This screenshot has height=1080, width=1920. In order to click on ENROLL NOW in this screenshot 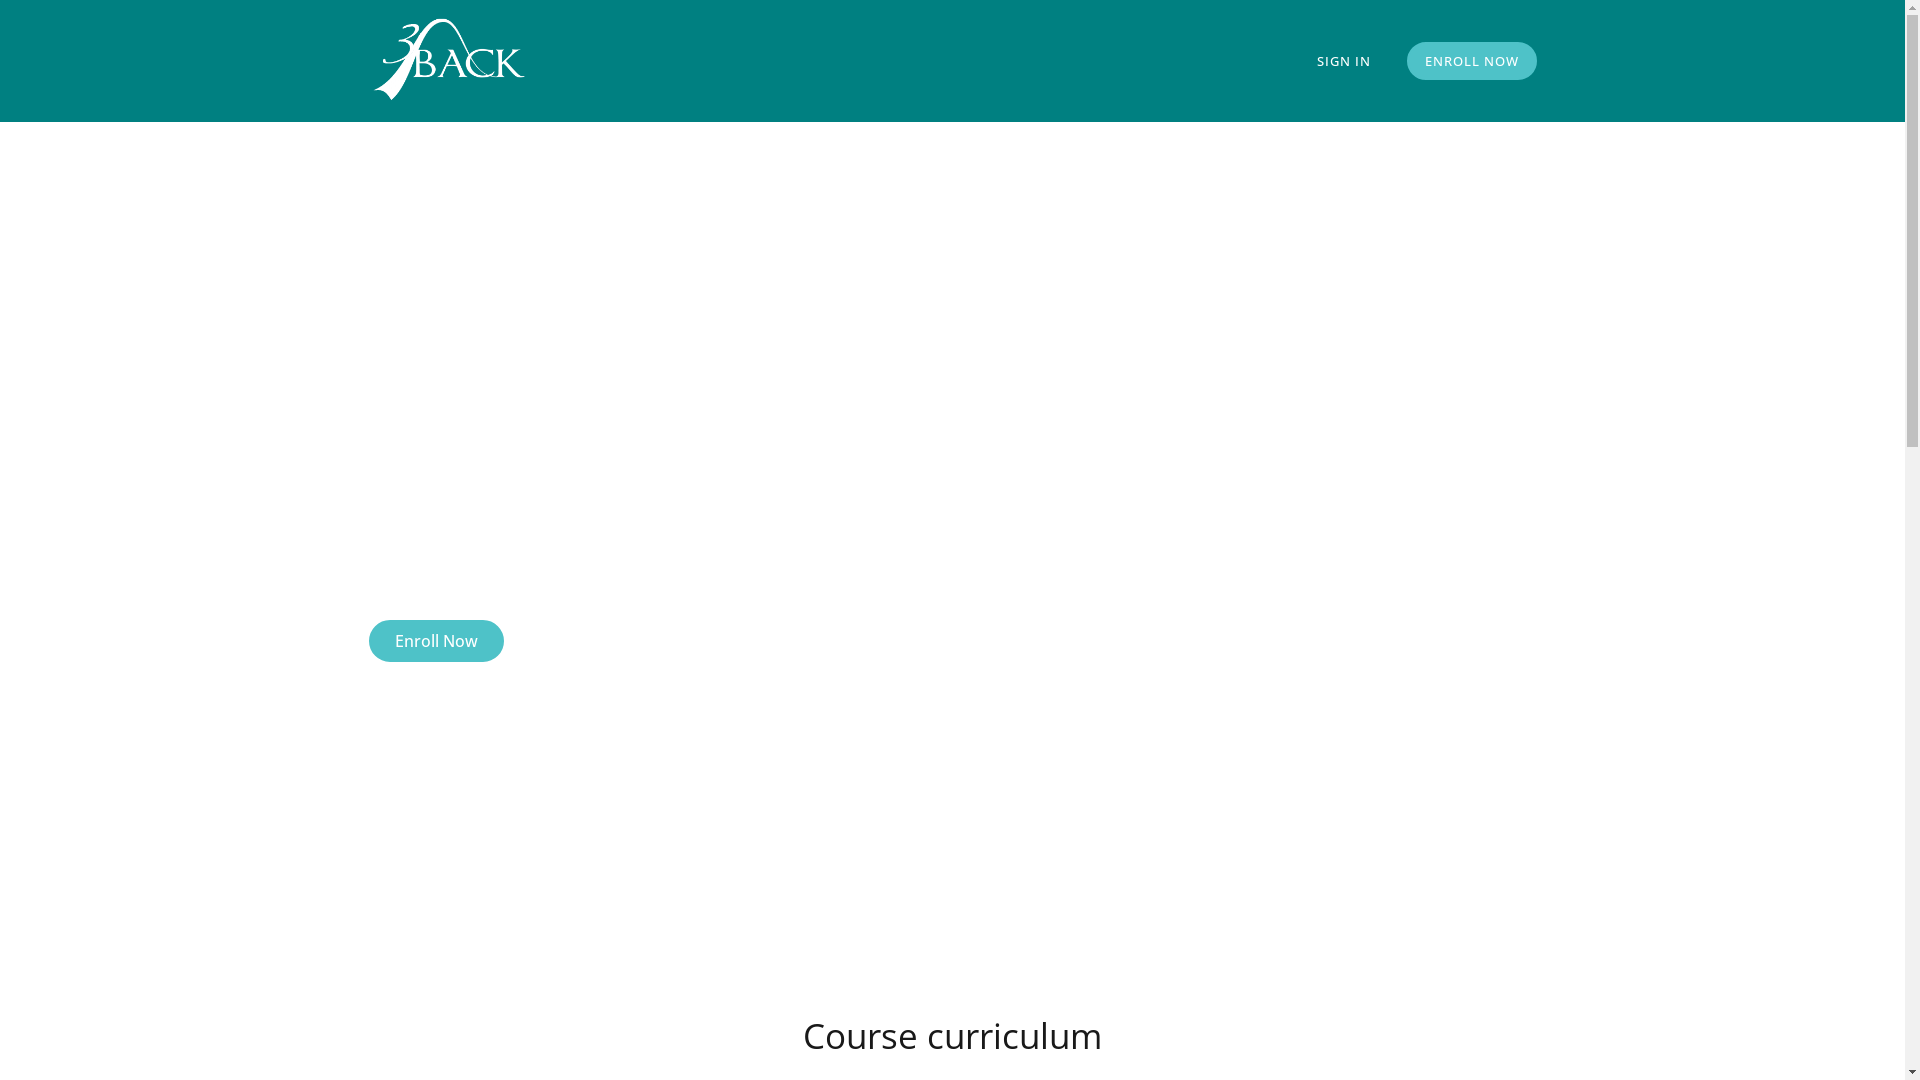, I will do `click(1471, 61)`.